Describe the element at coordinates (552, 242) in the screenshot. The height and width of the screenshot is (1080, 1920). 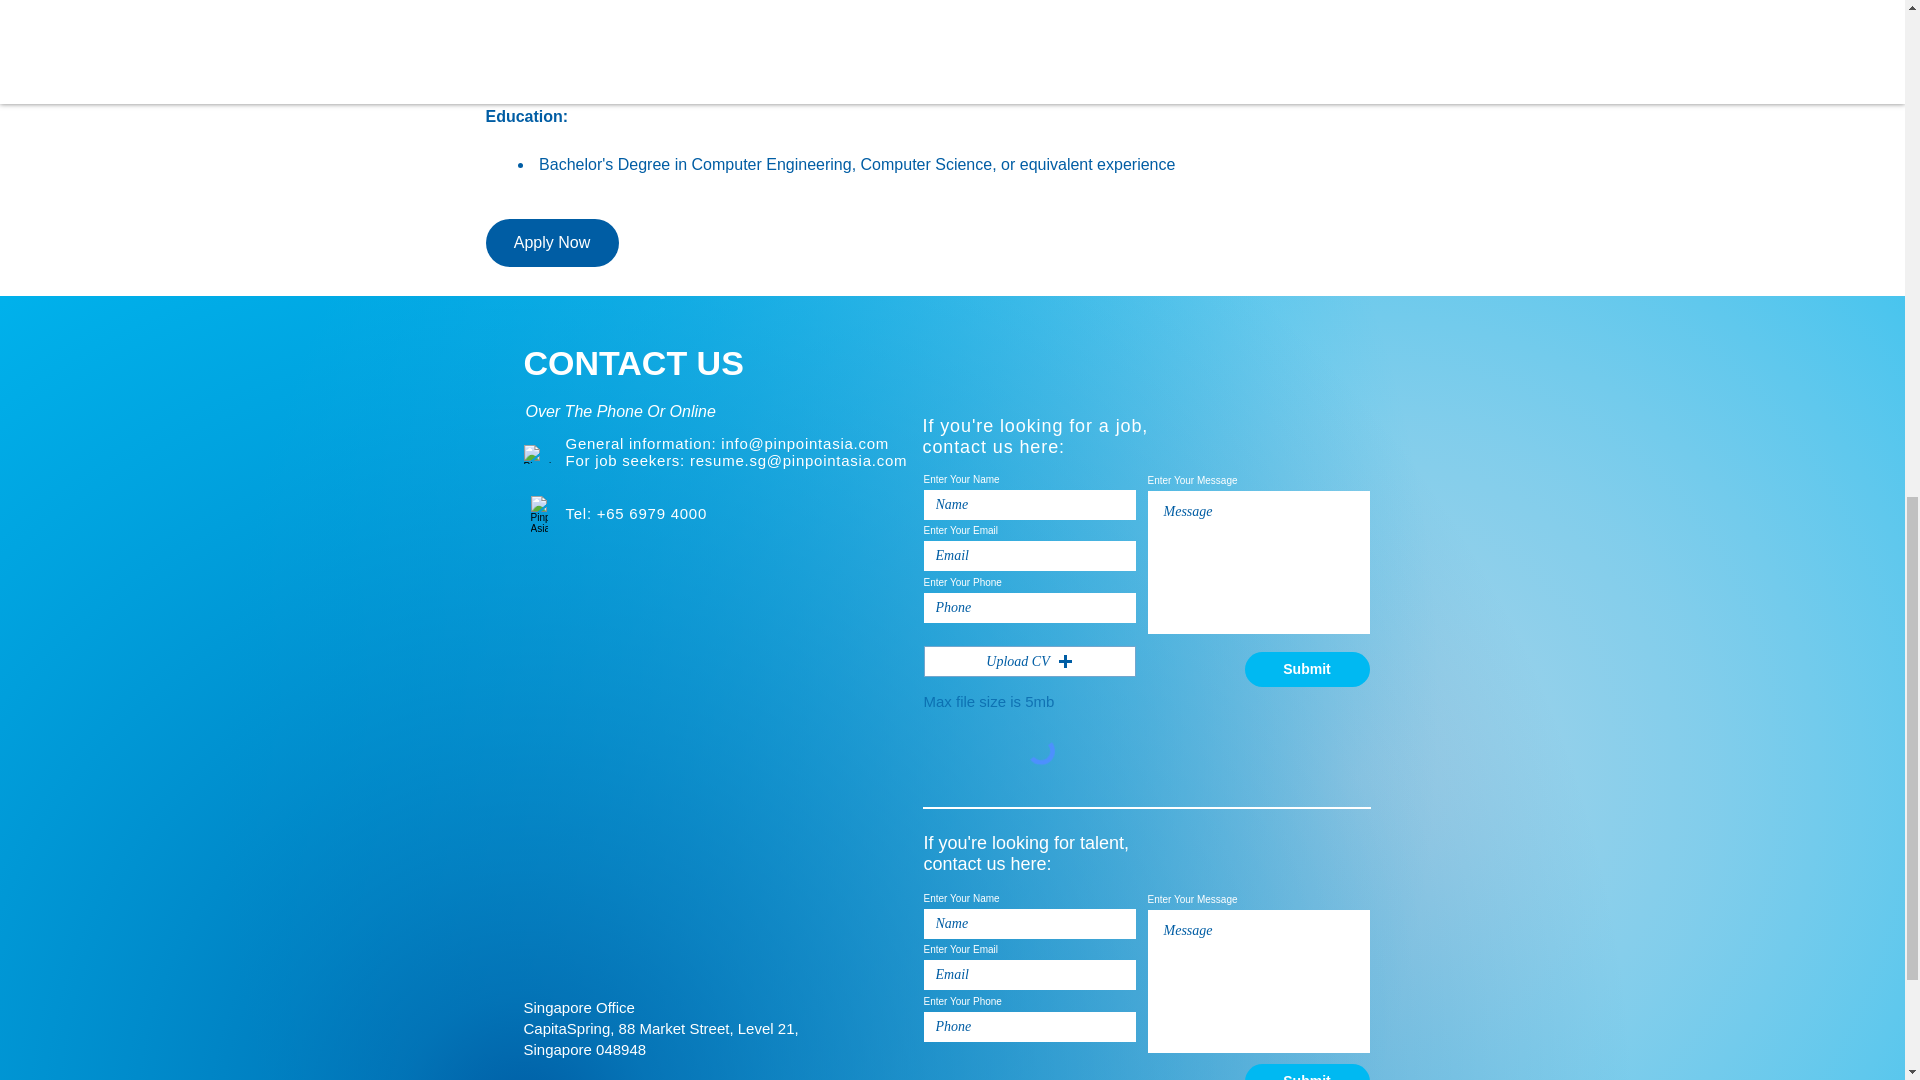
I see `Apply Now` at that location.